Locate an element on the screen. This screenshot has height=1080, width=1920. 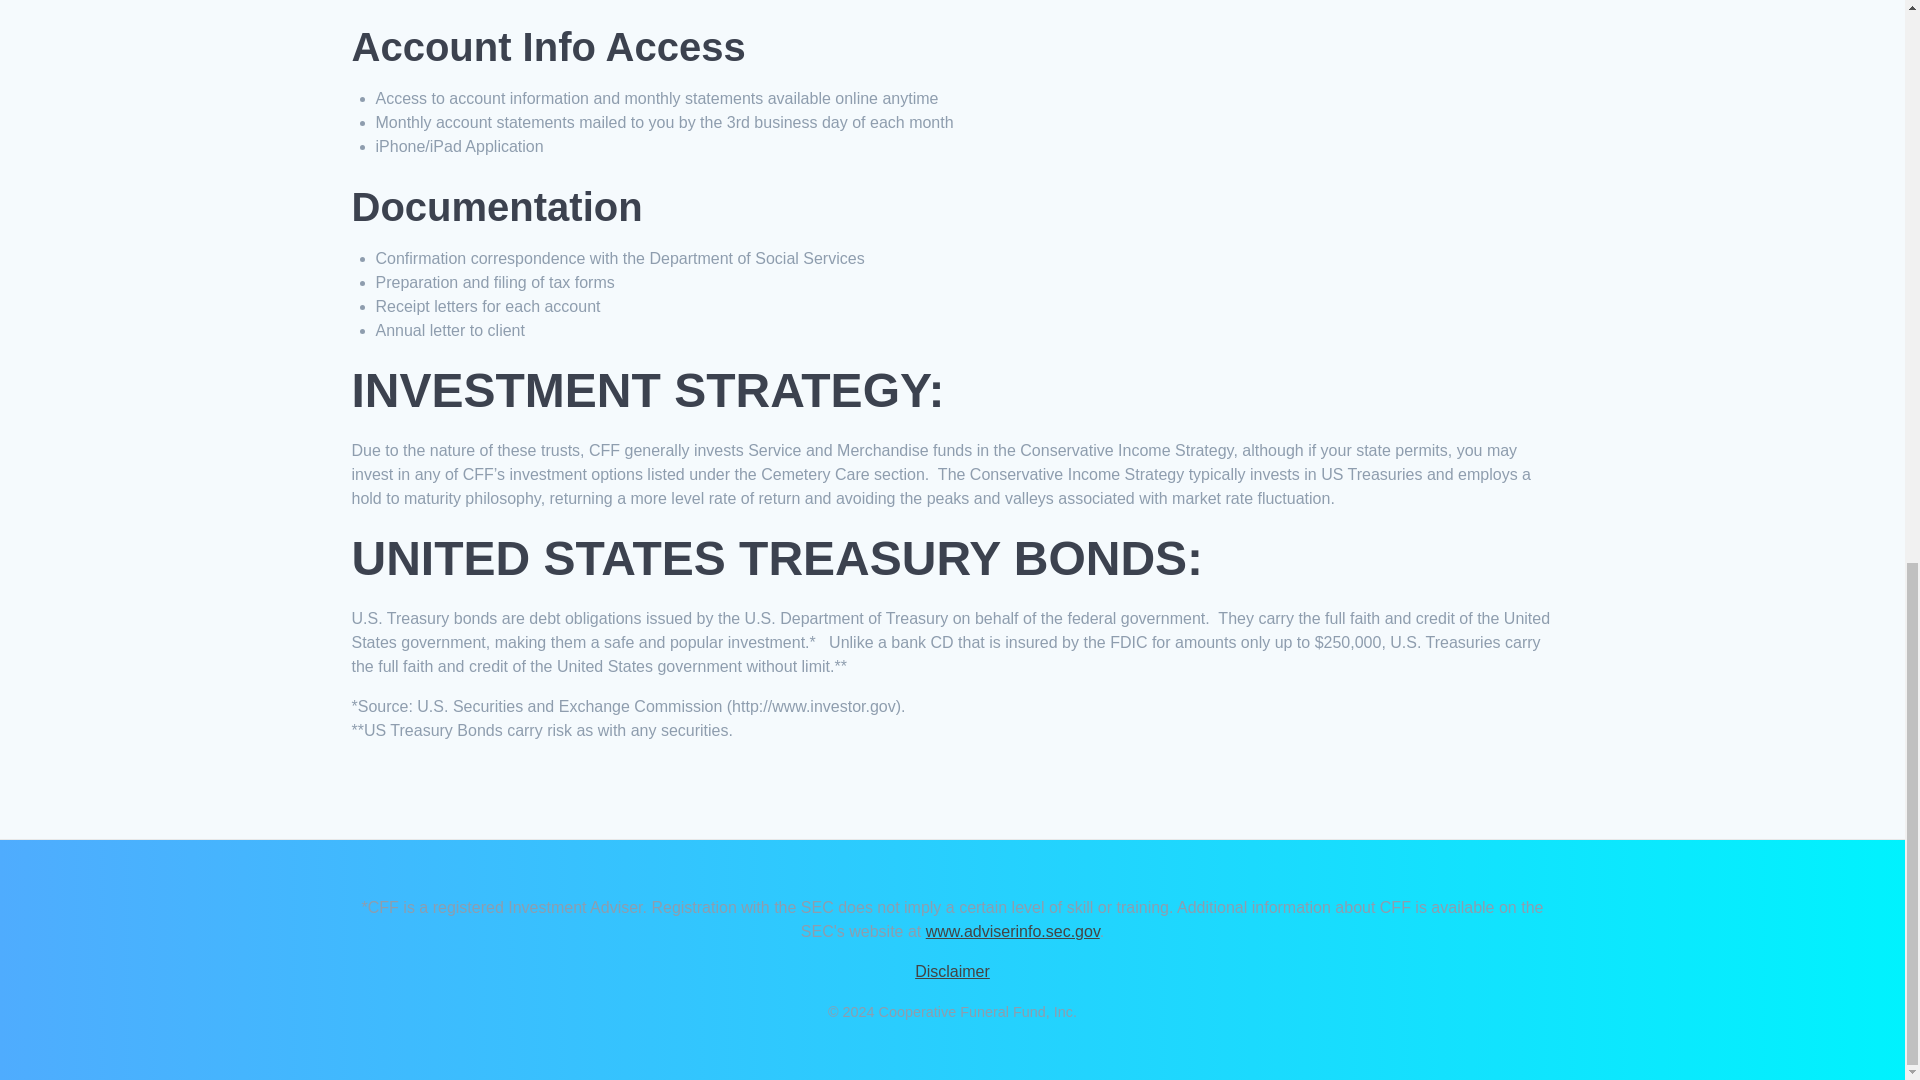
www.adviserinfo.sec.gov is located at coordinates (1012, 931).